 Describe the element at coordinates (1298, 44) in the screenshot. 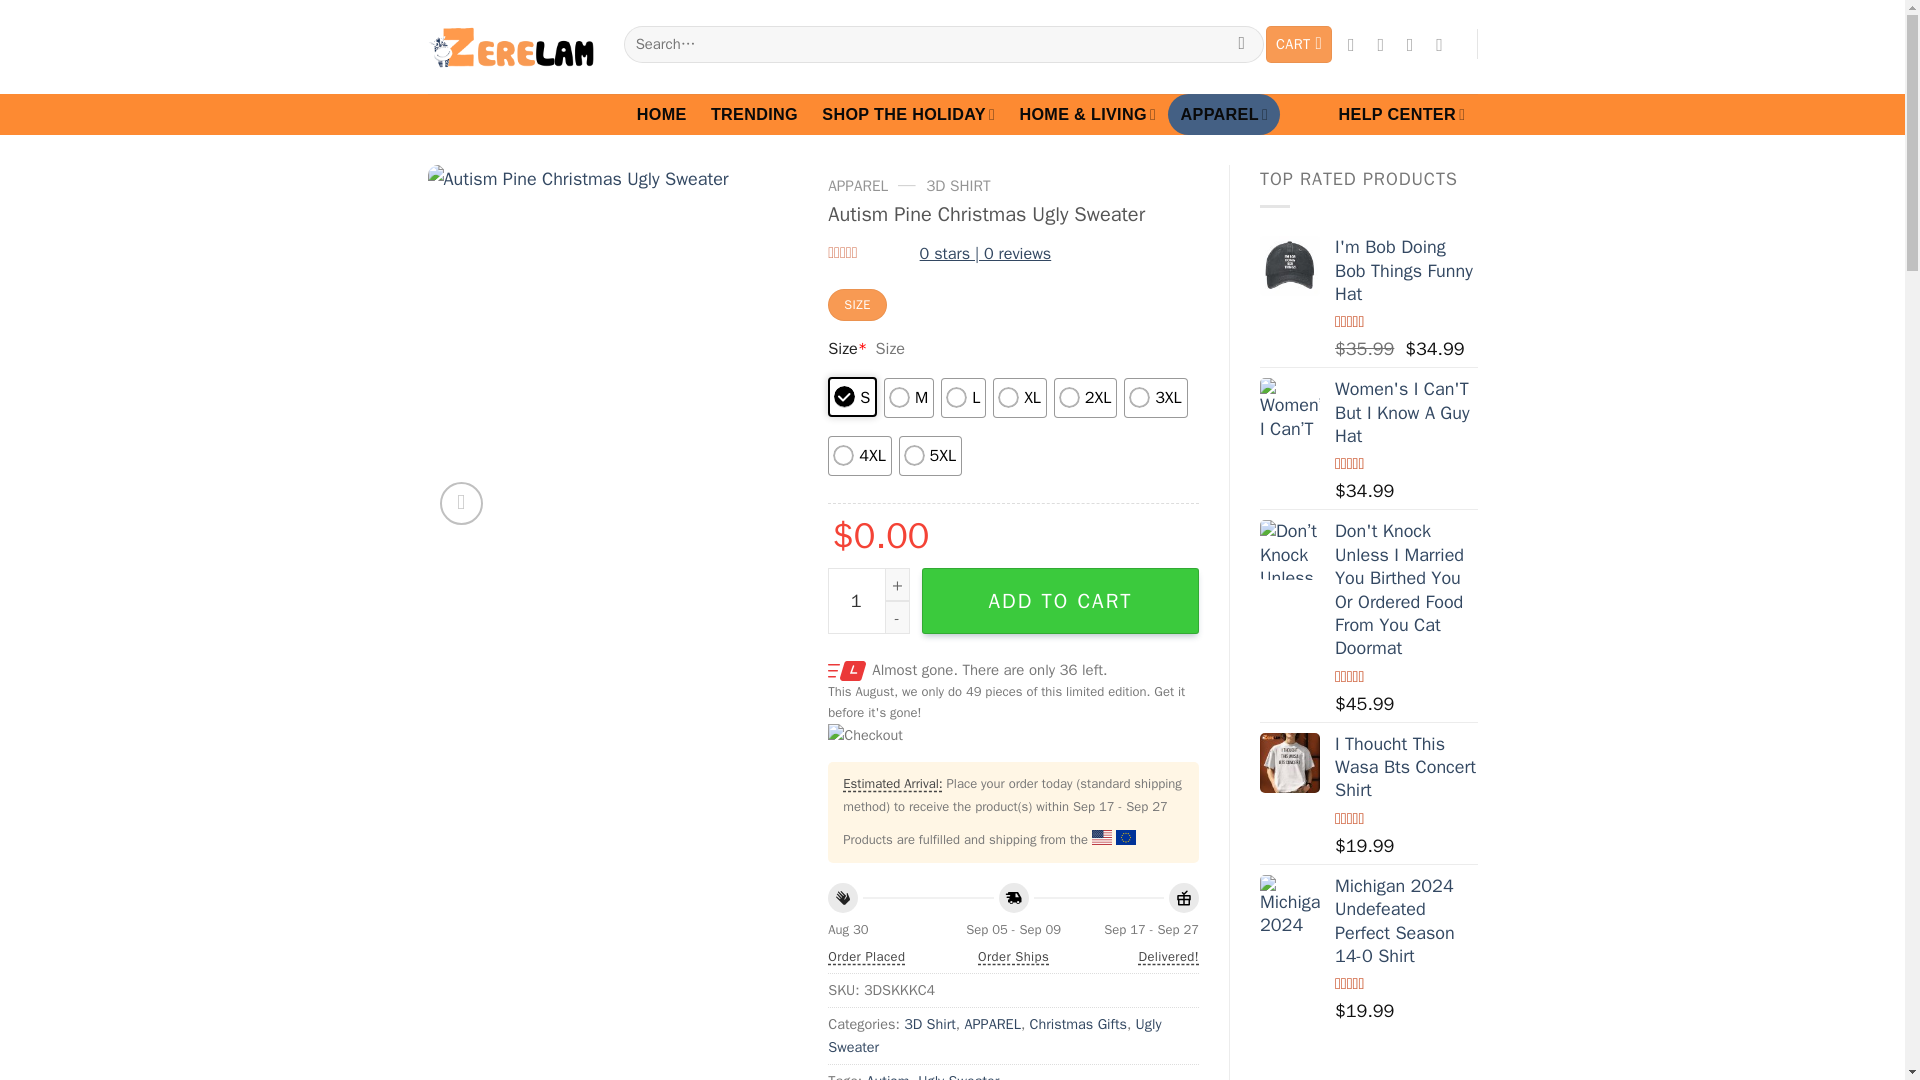

I see `Cart` at that location.